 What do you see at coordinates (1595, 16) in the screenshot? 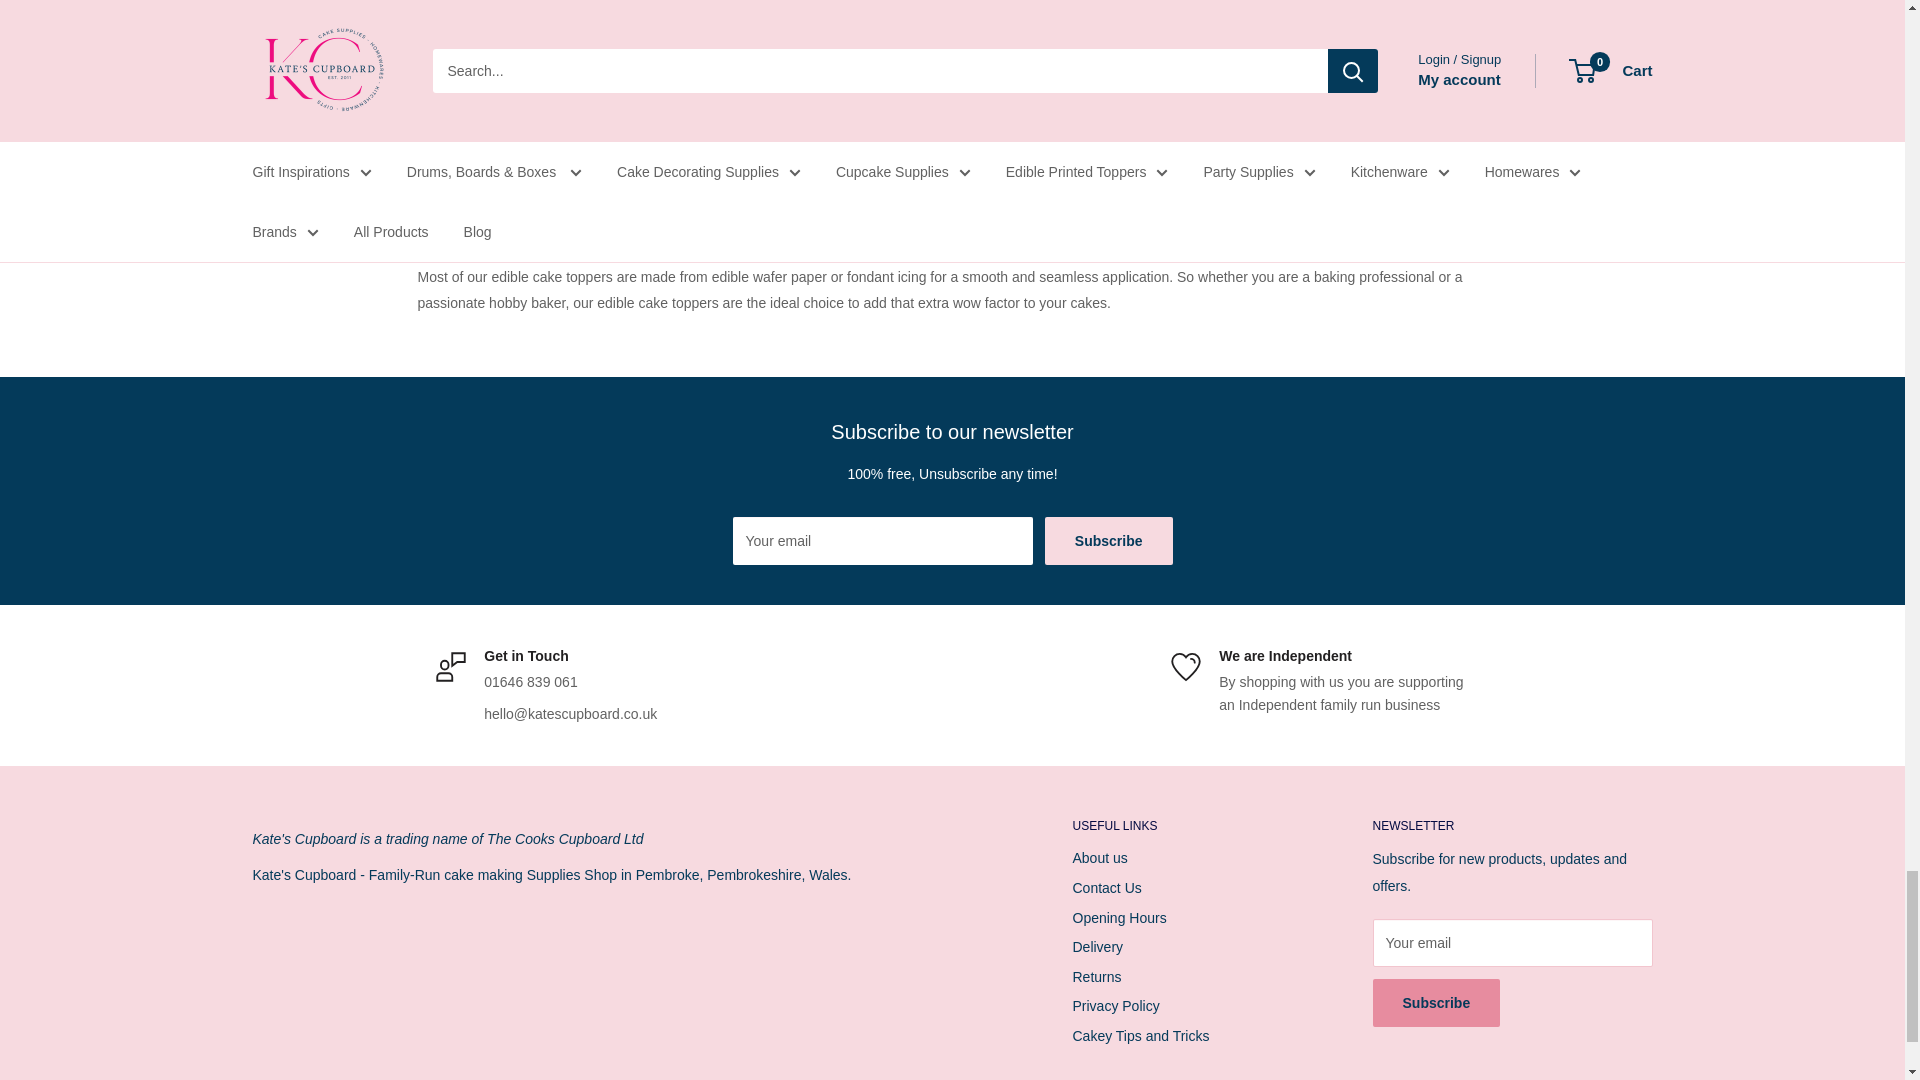
I see `Next` at bounding box center [1595, 16].